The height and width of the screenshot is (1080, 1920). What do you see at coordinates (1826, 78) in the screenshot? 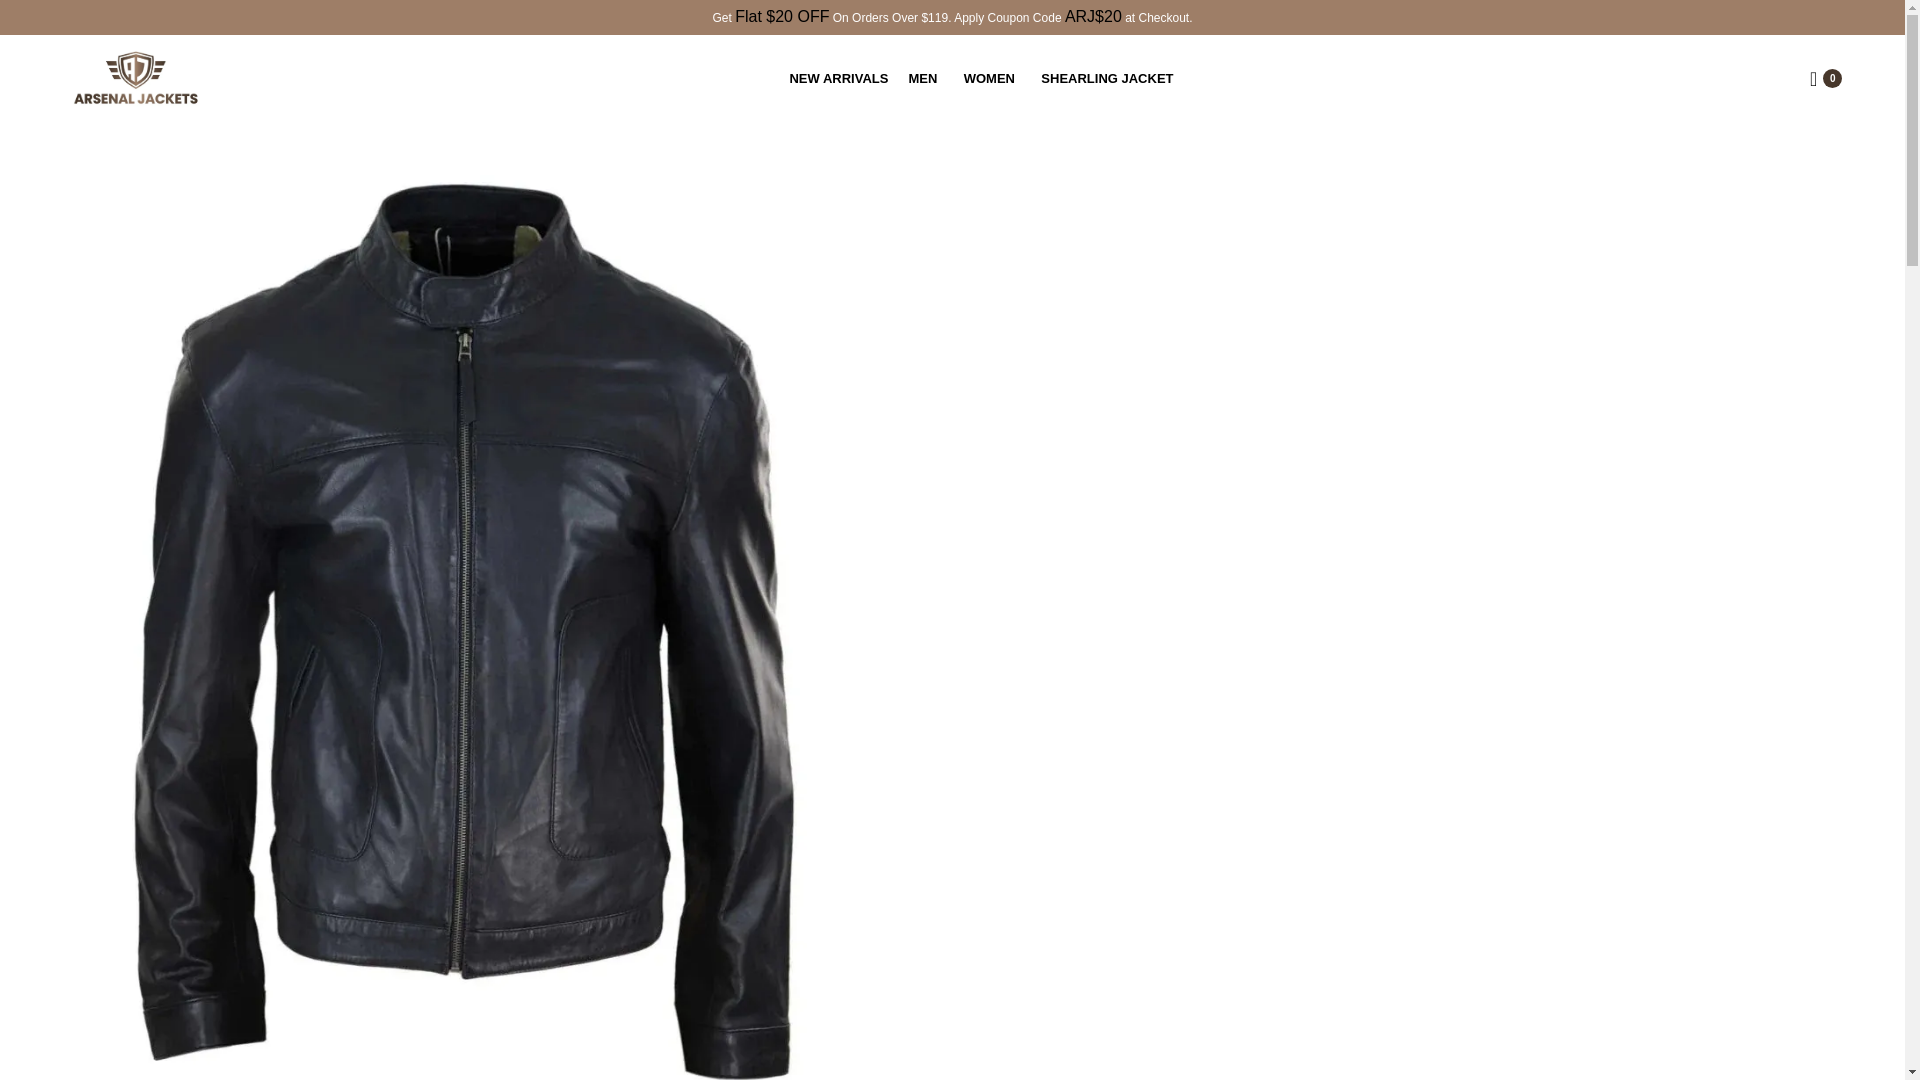
I see `0` at bounding box center [1826, 78].